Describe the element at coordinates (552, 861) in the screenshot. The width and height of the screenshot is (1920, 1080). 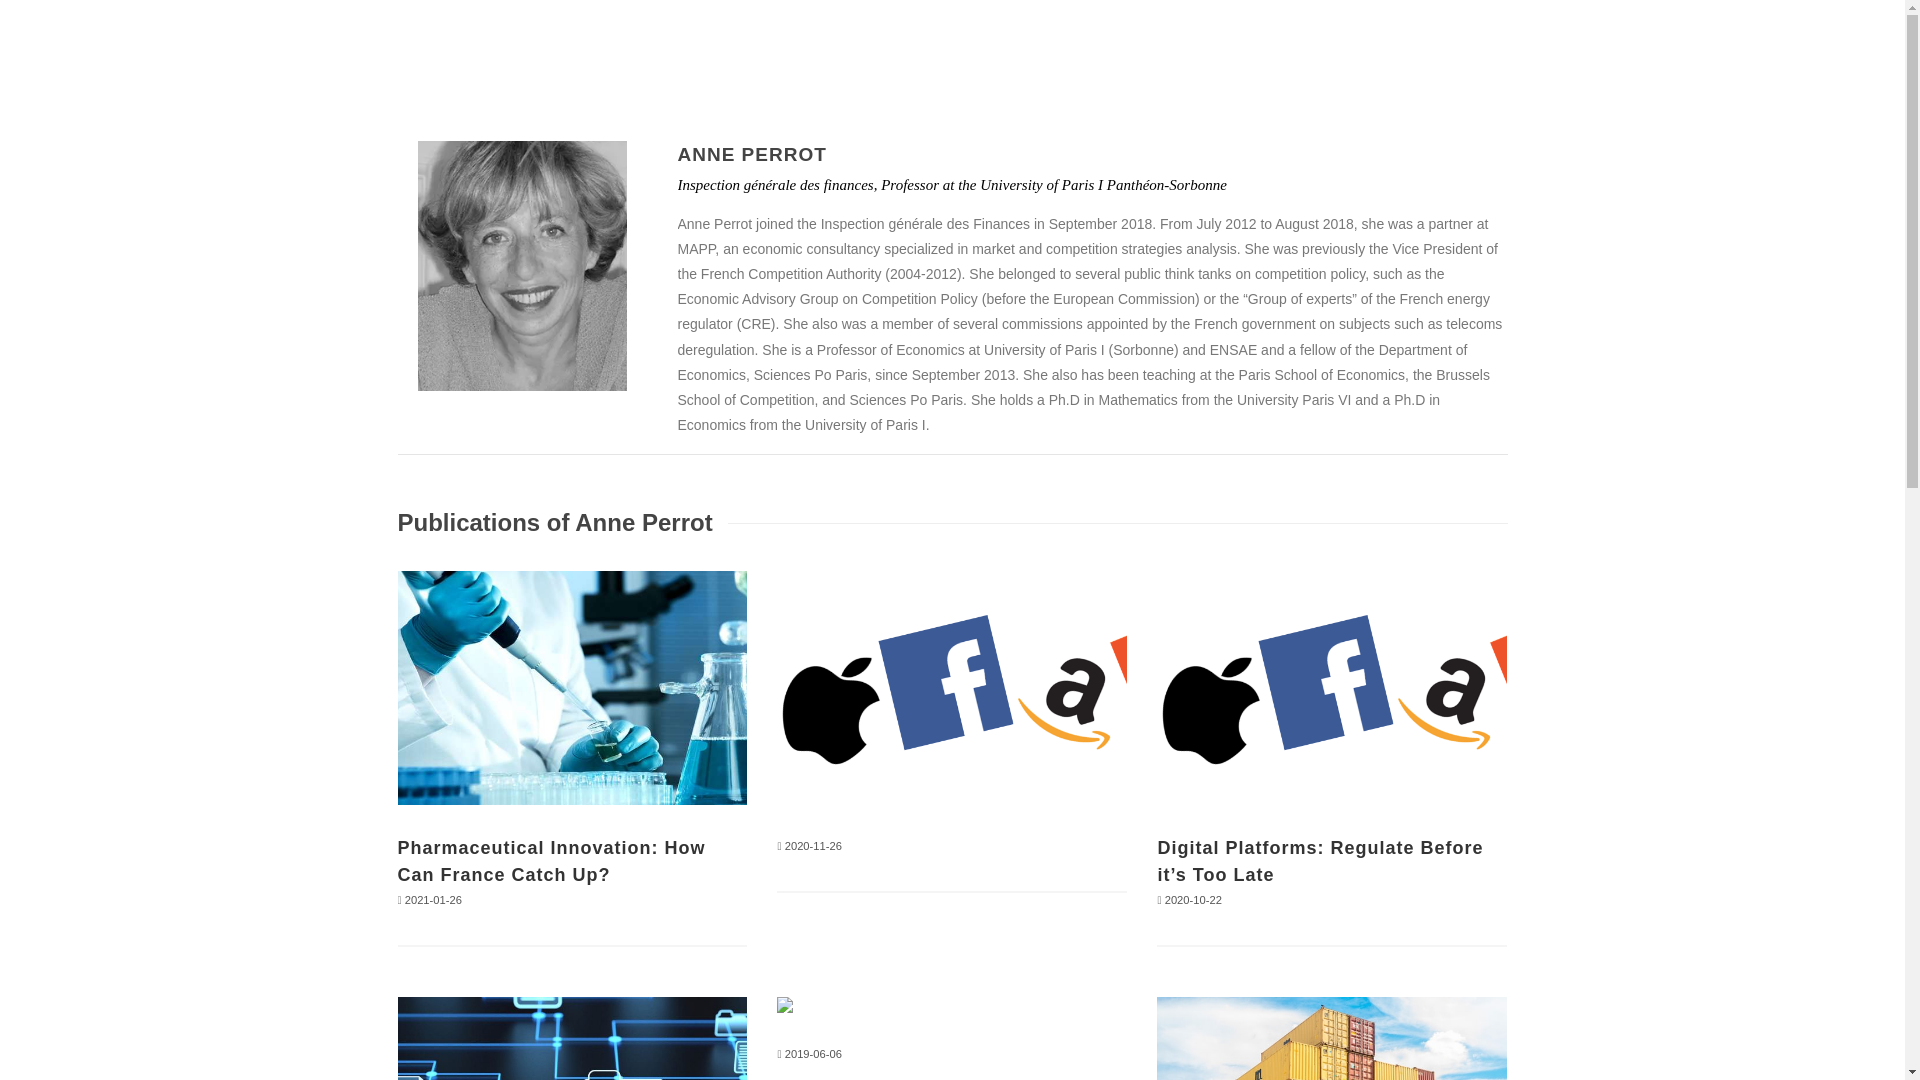
I see `Pharmaceutical Innovation: How Can France Catch Up?` at that location.